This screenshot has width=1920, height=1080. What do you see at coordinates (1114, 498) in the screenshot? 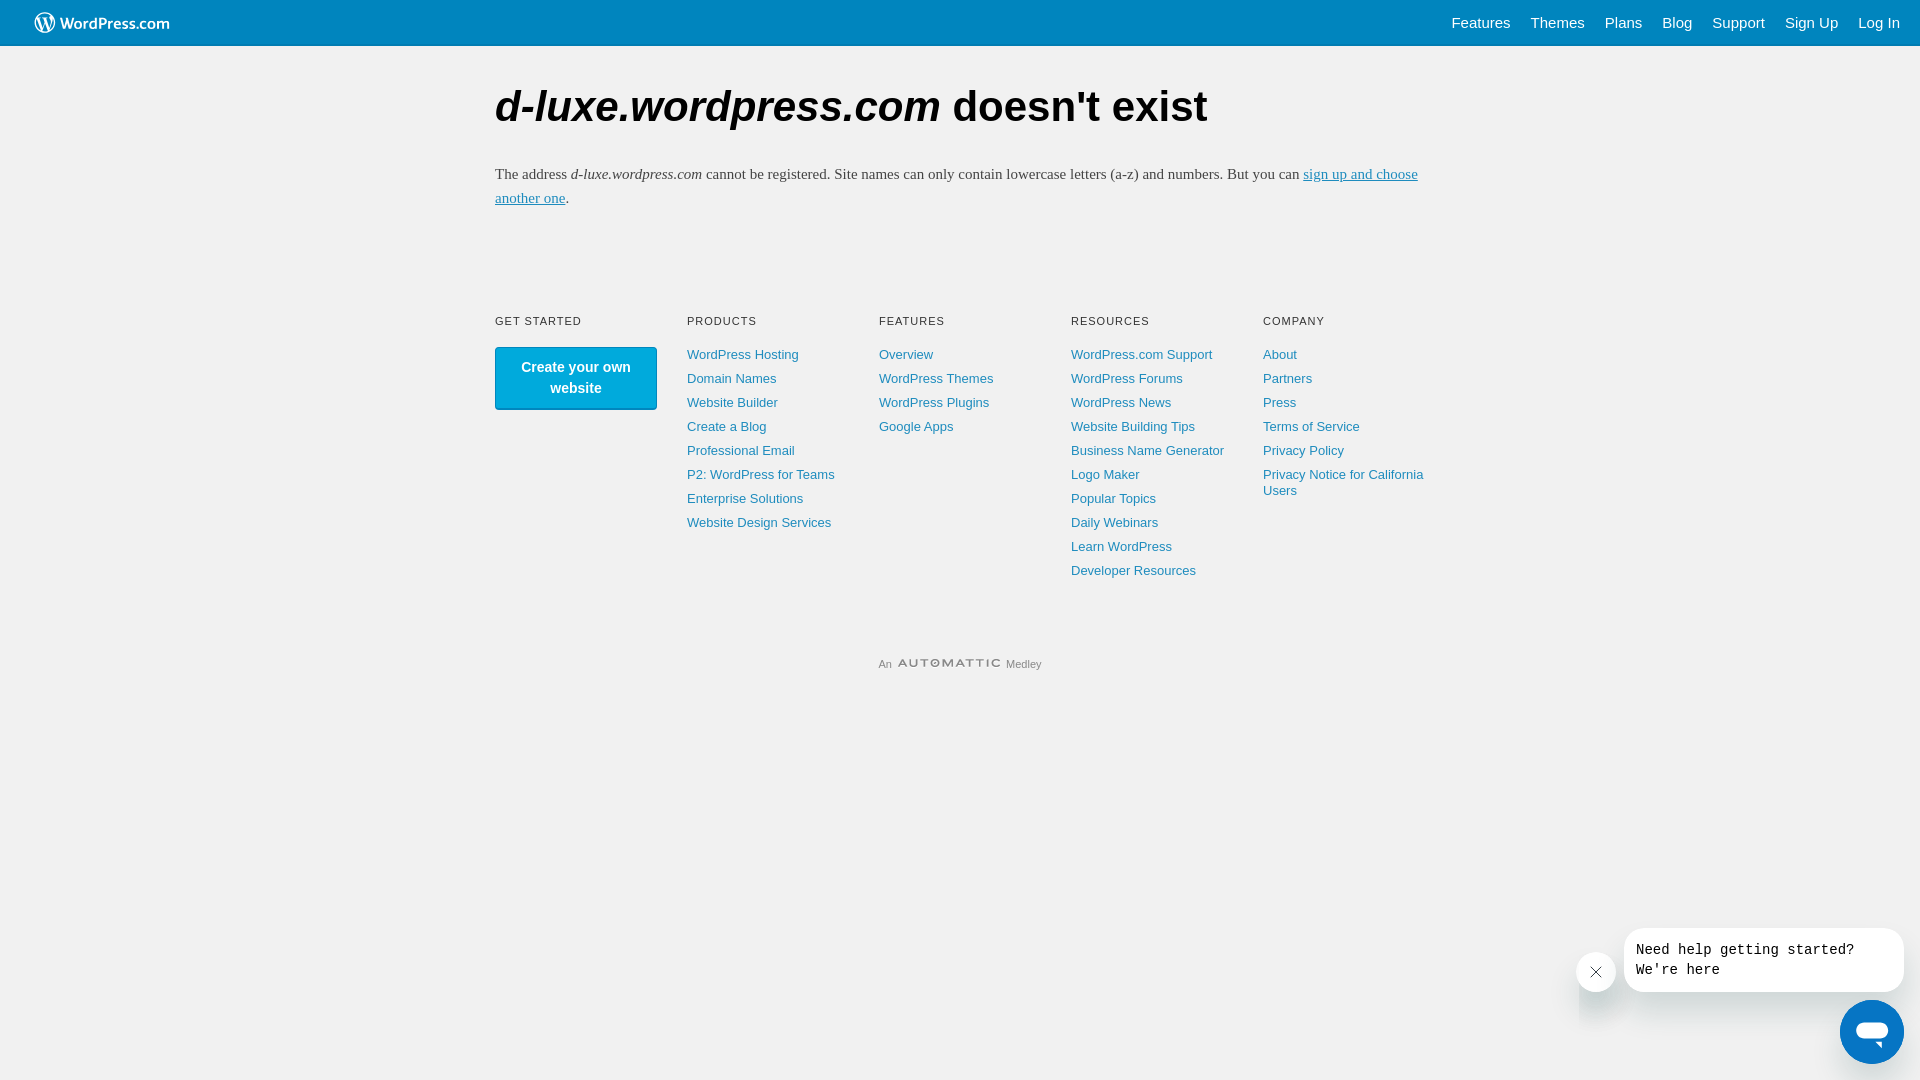
I see `Popular Topics` at bounding box center [1114, 498].